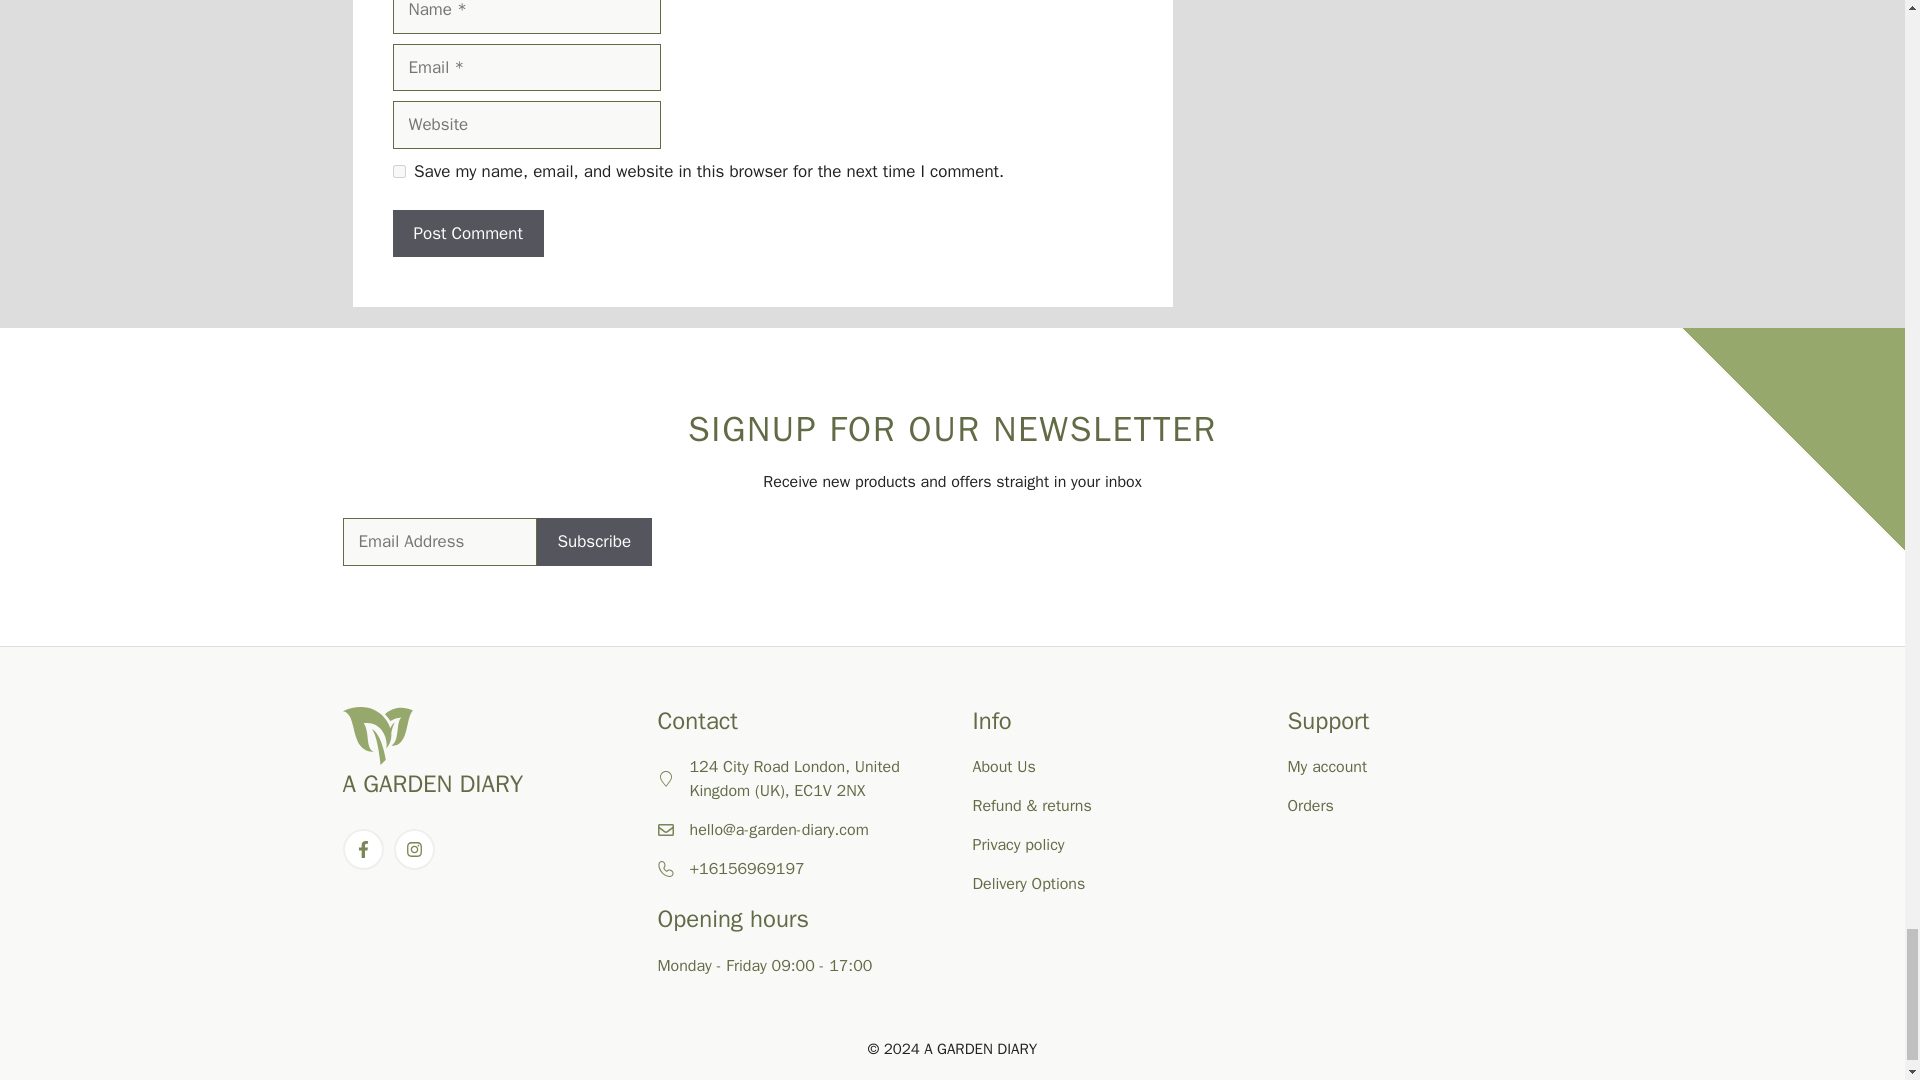 This screenshot has height=1080, width=1920. I want to click on Subscribe, so click(594, 542).